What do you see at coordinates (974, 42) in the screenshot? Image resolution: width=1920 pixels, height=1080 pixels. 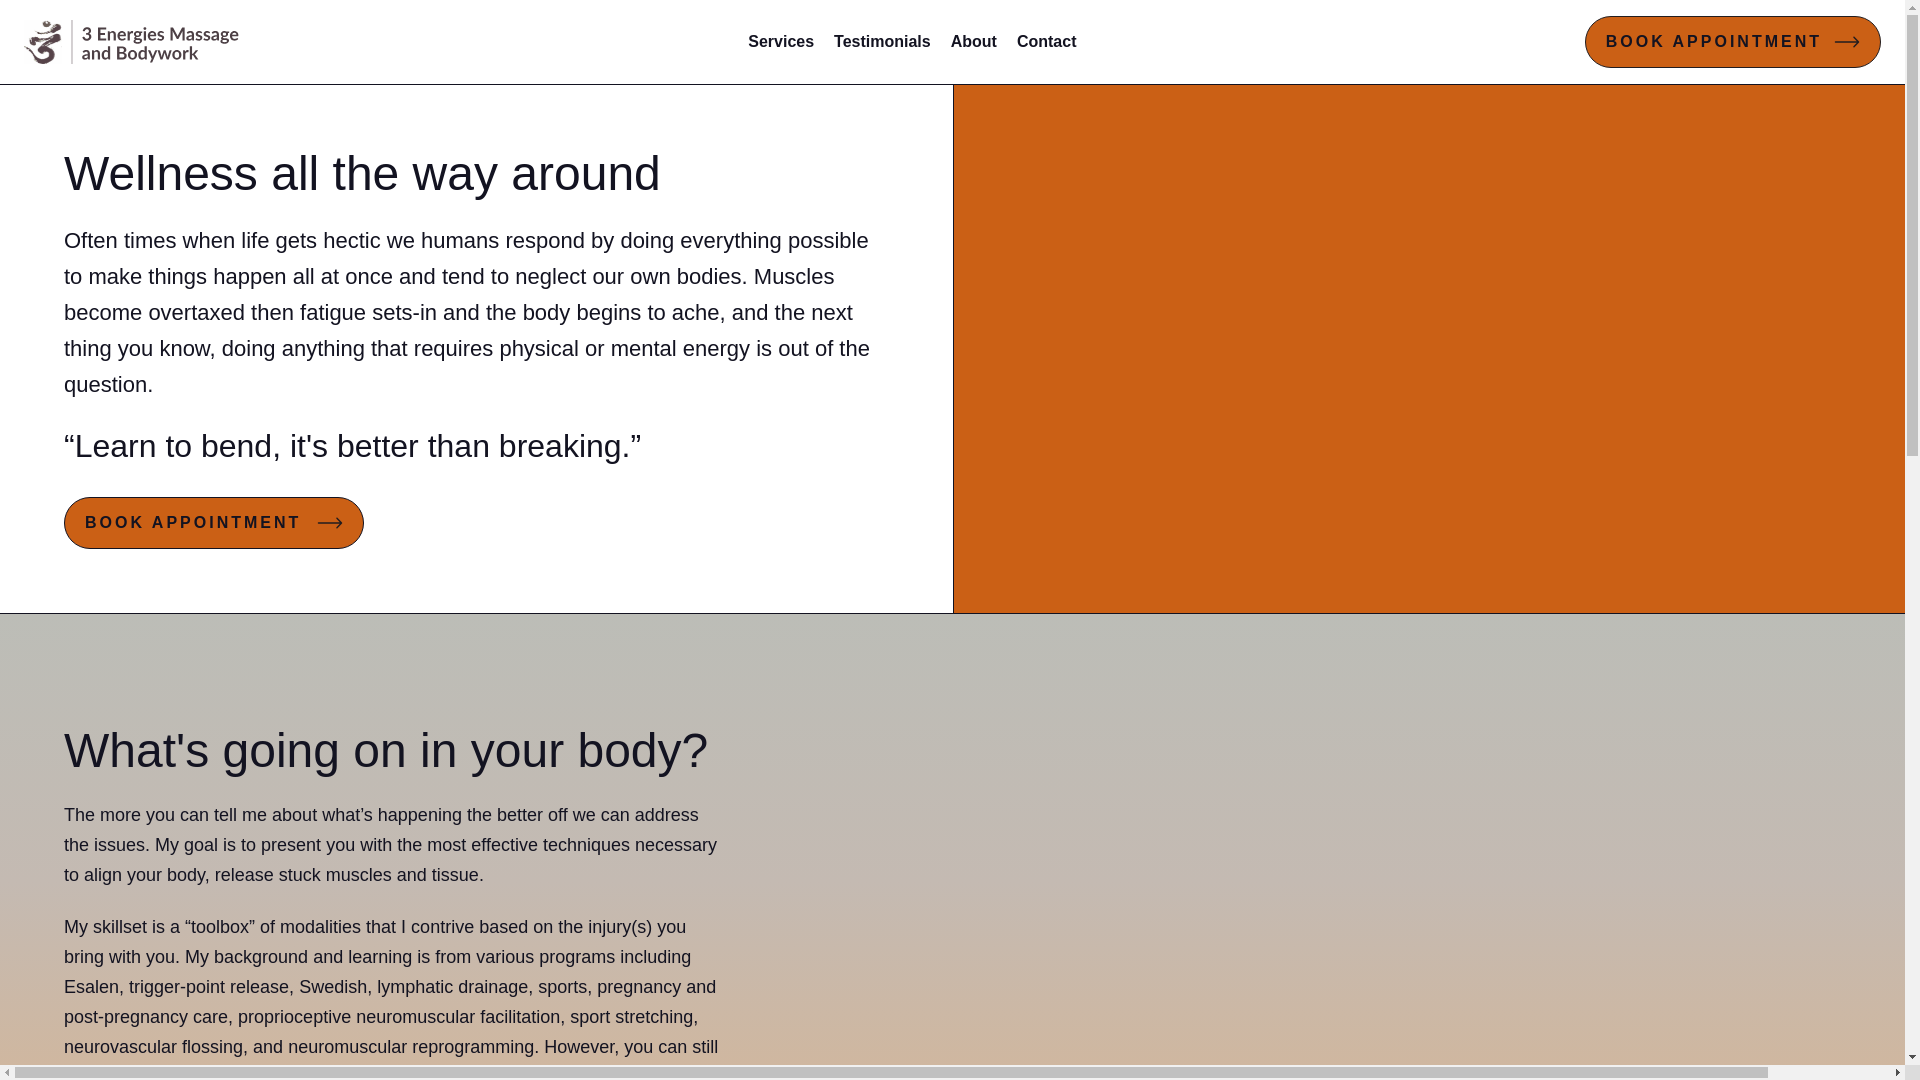 I see `About` at bounding box center [974, 42].